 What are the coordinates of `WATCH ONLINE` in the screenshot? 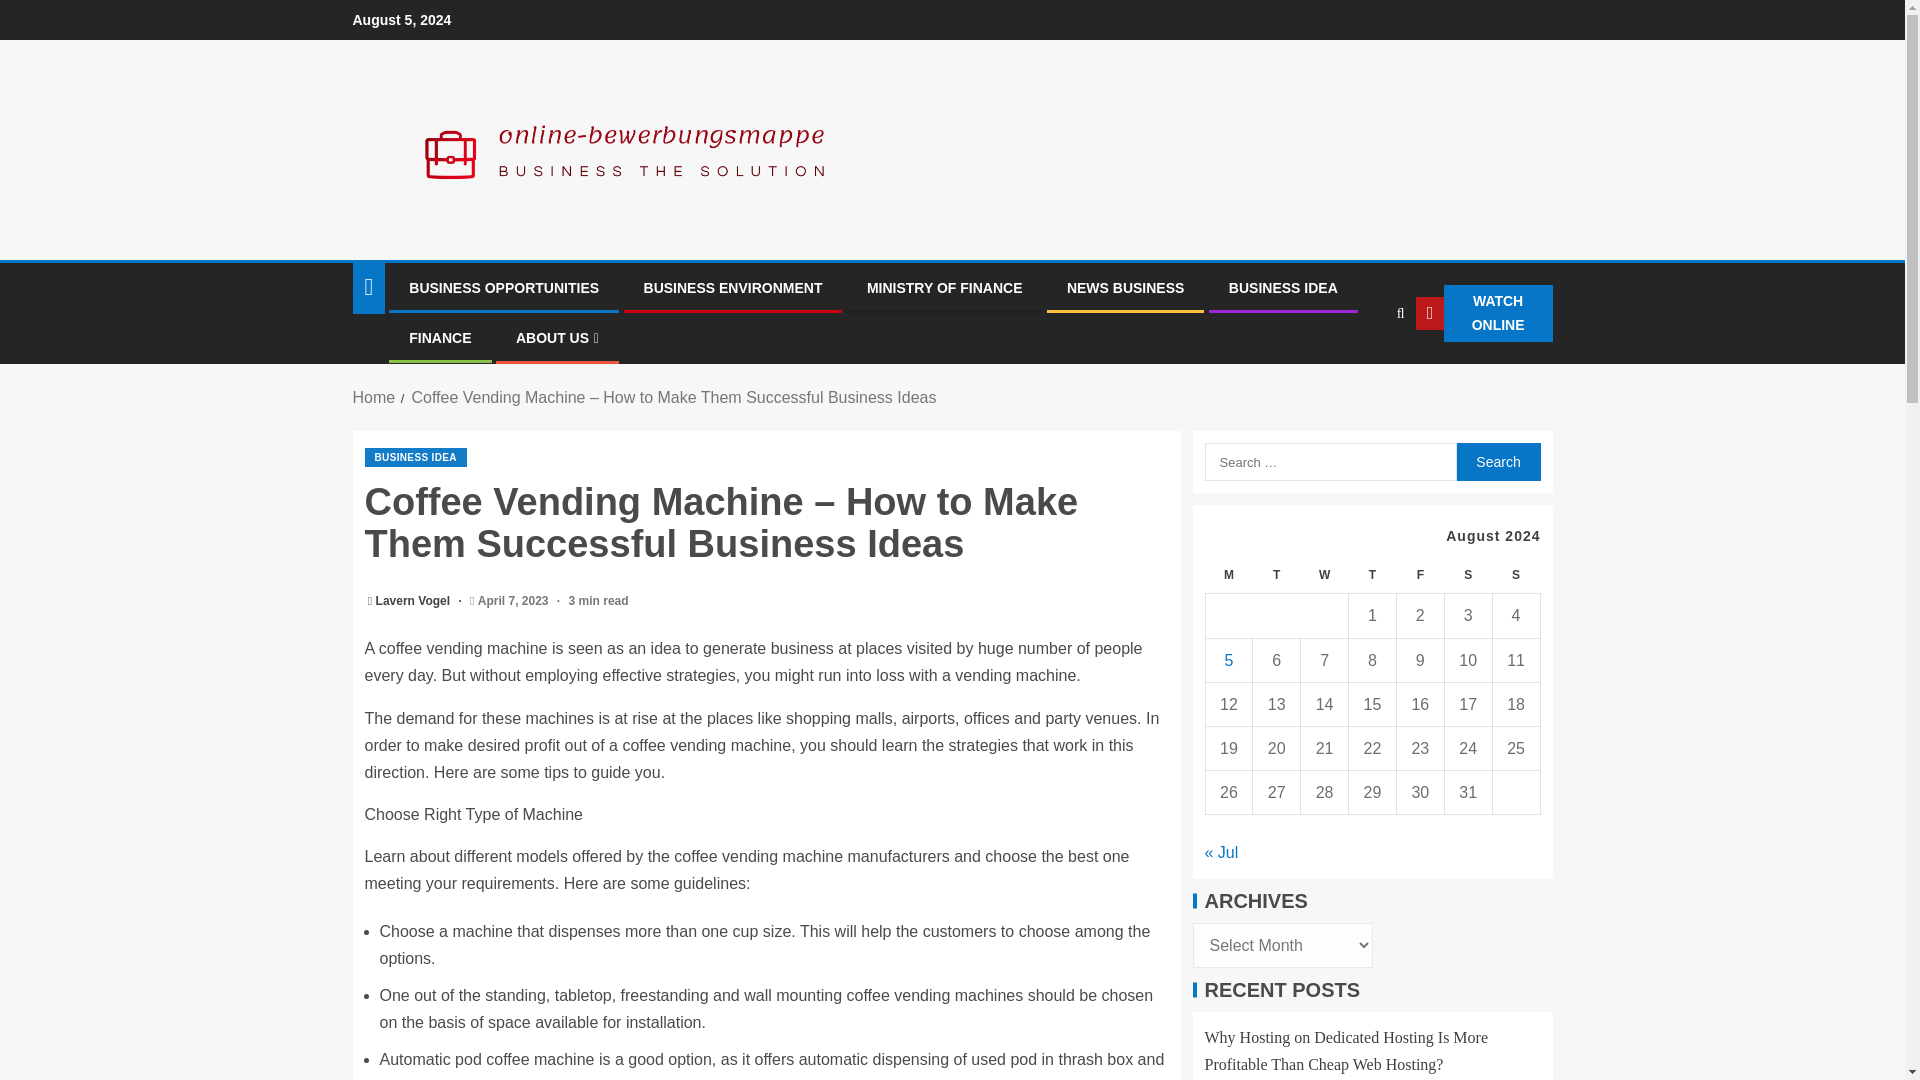 It's located at (1484, 314).